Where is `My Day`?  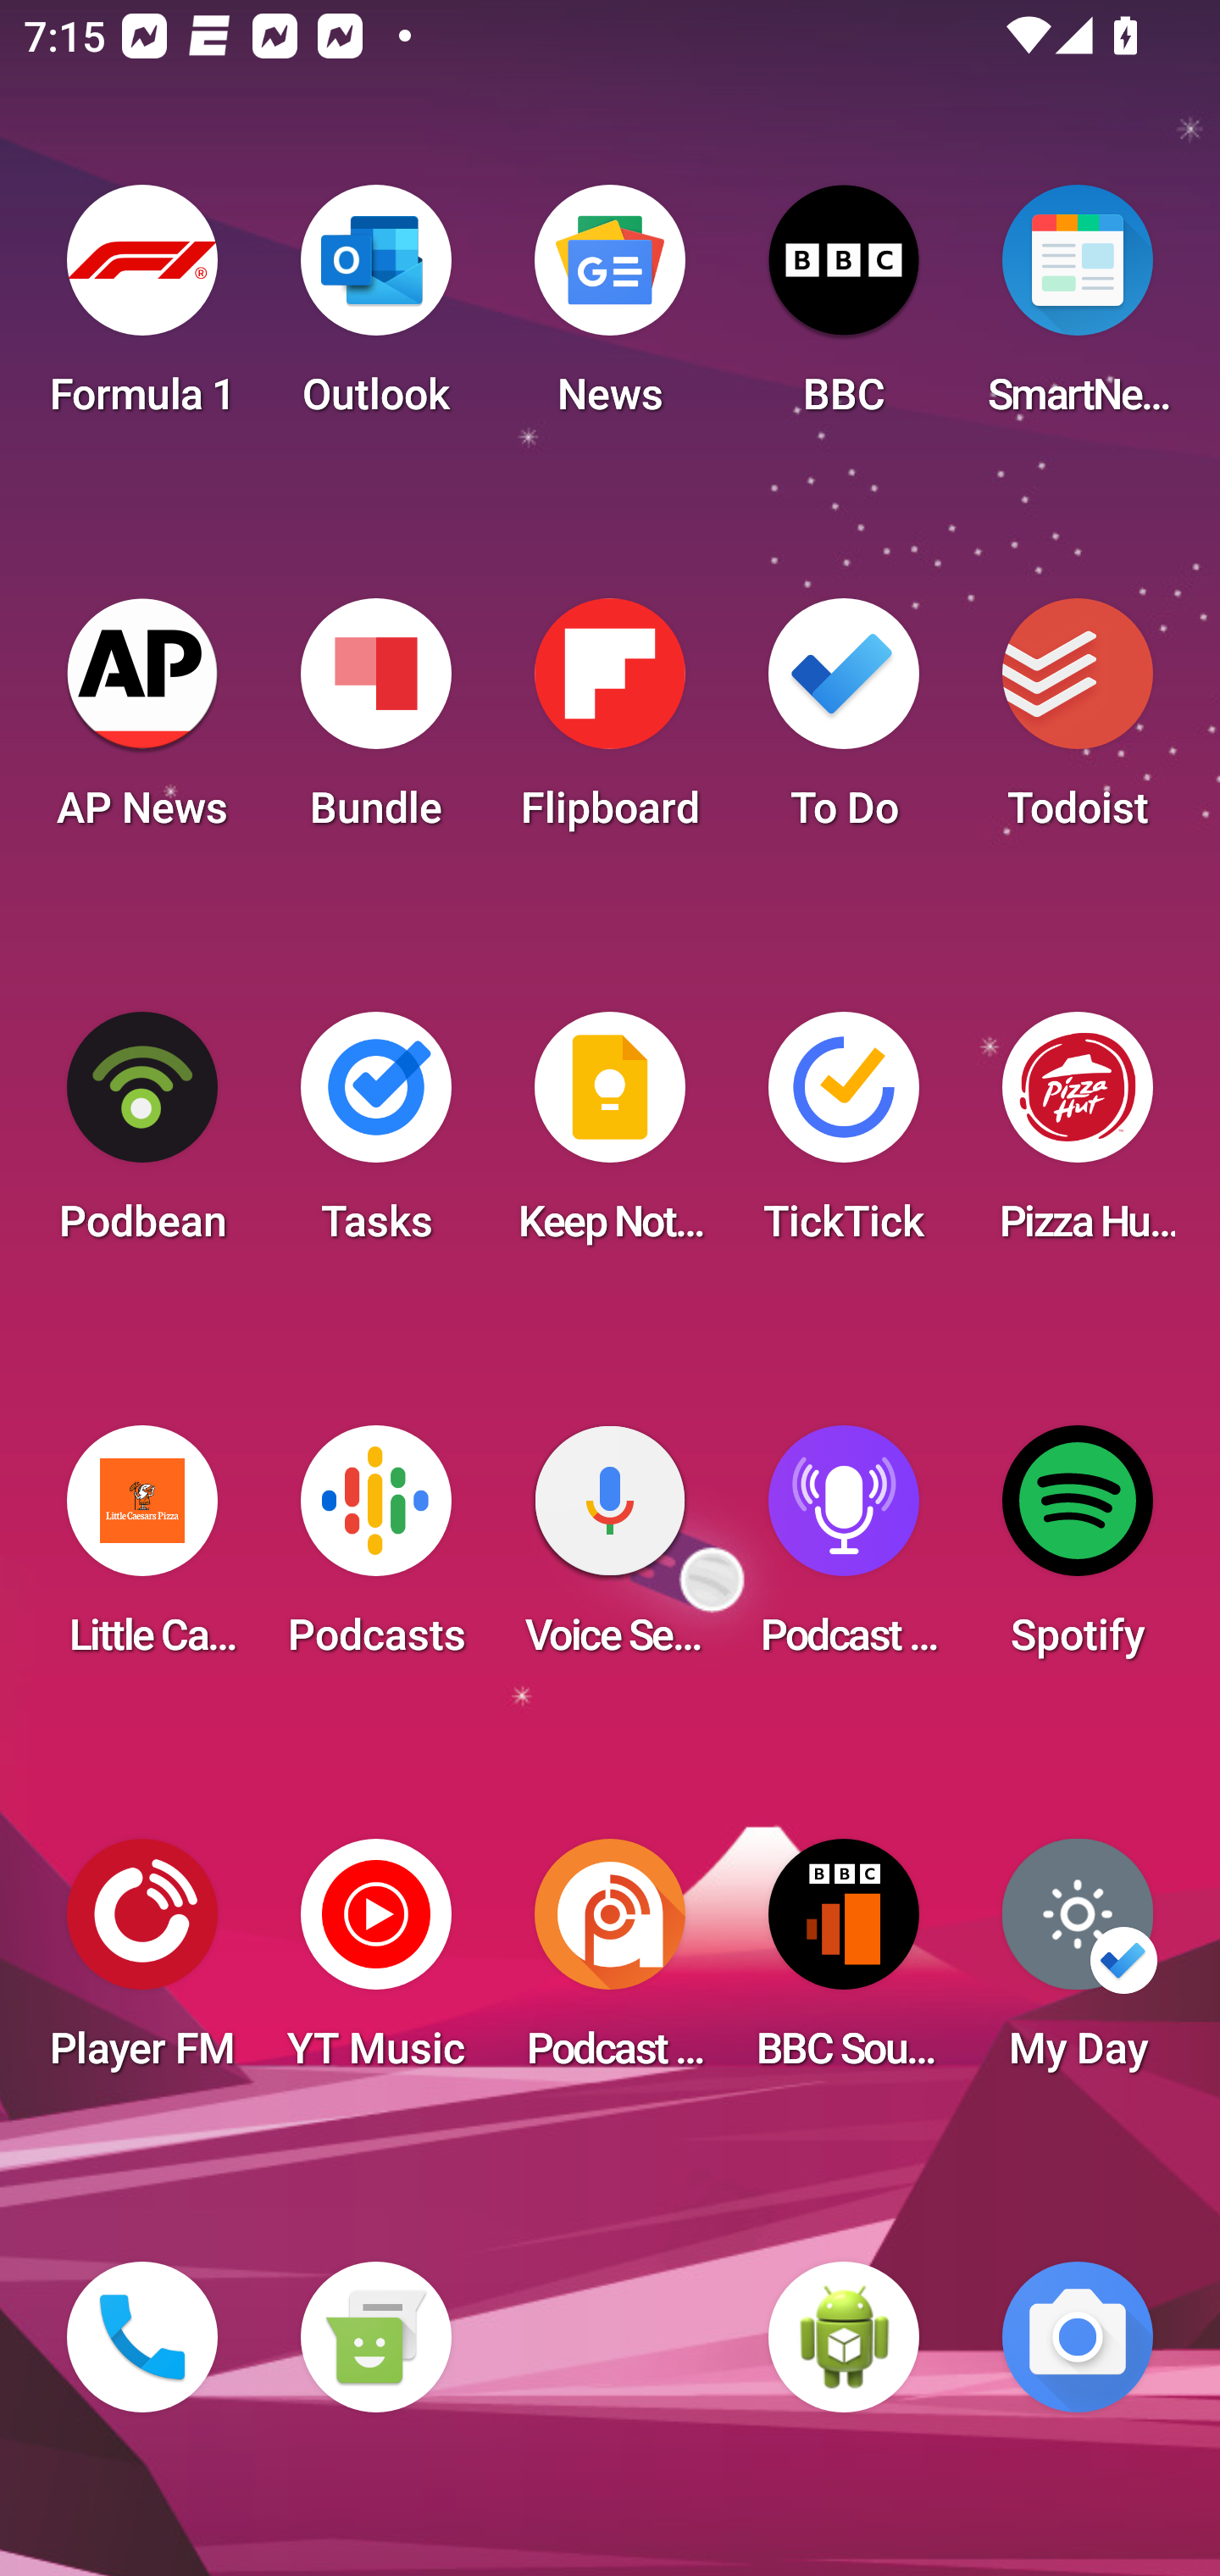 My Day is located at coordinates (1078, 1964).